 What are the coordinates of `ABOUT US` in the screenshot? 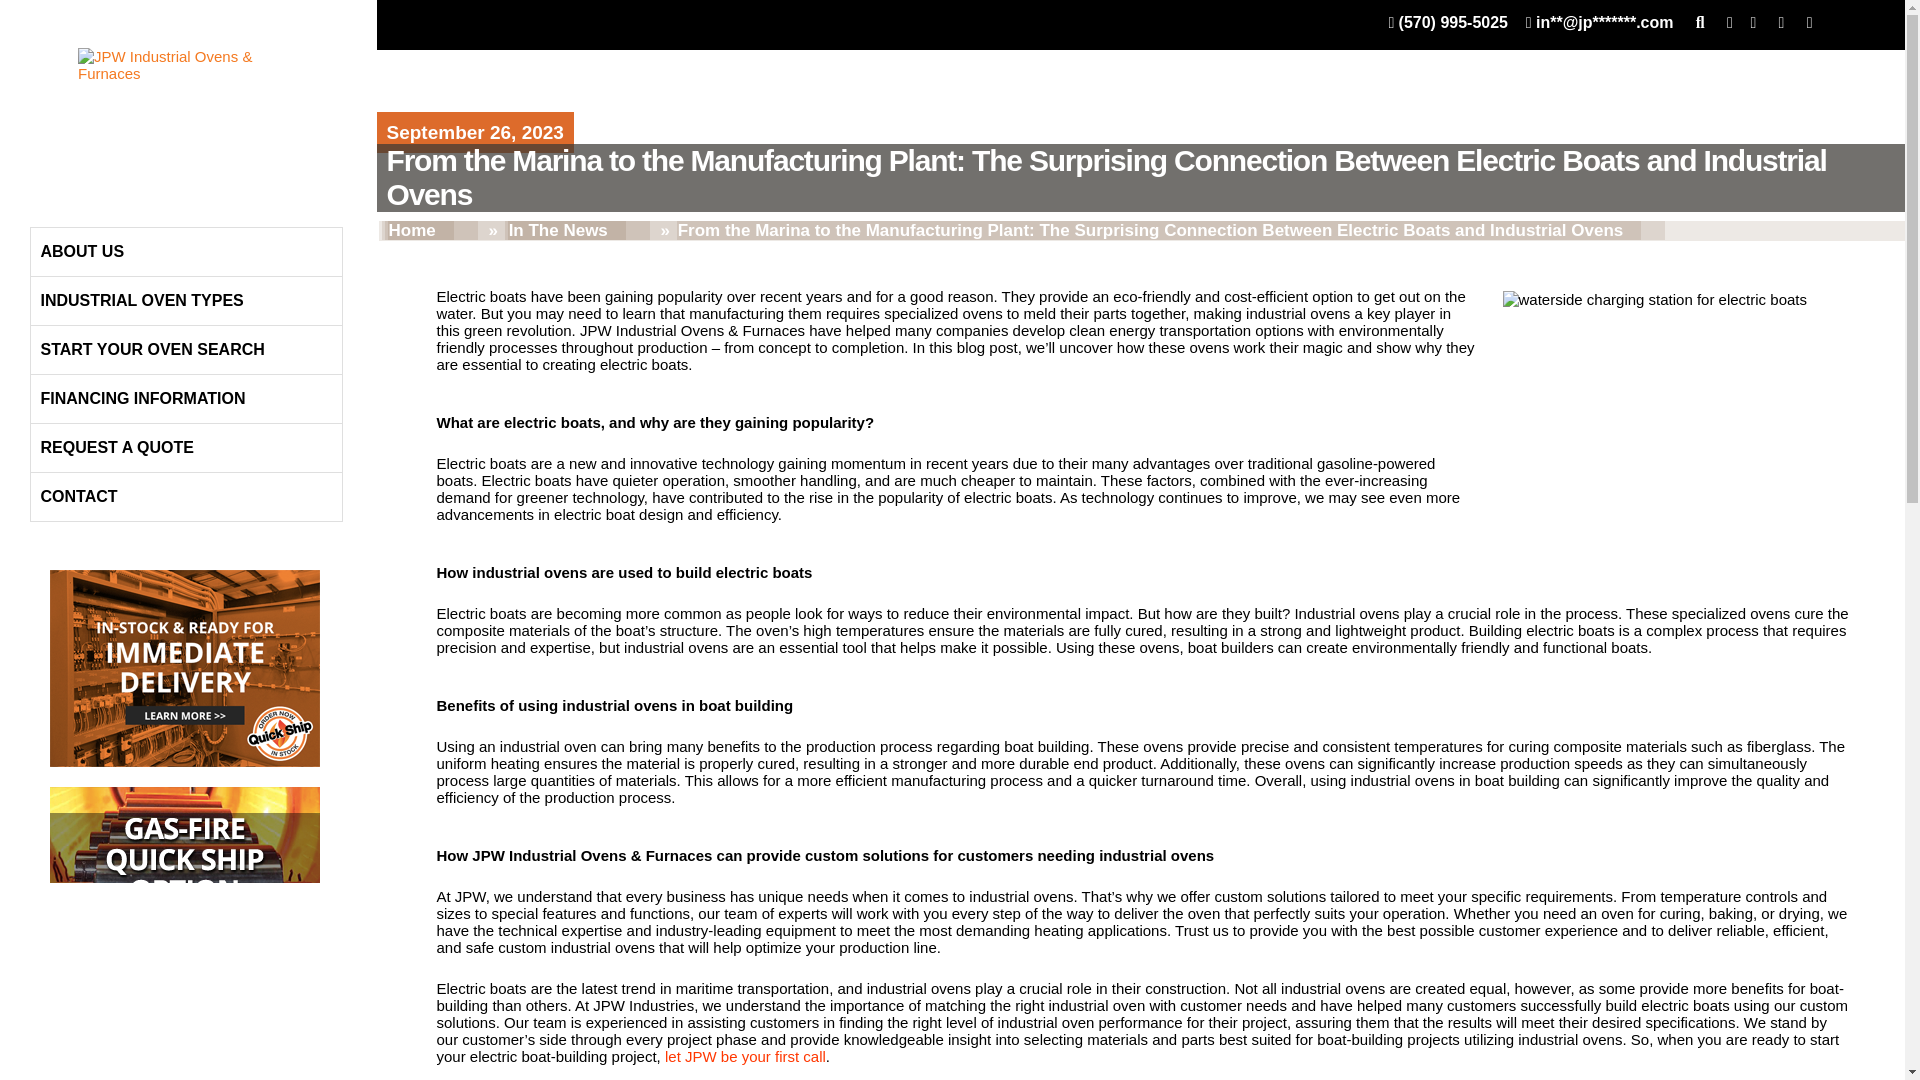 It's located at (186, 252).